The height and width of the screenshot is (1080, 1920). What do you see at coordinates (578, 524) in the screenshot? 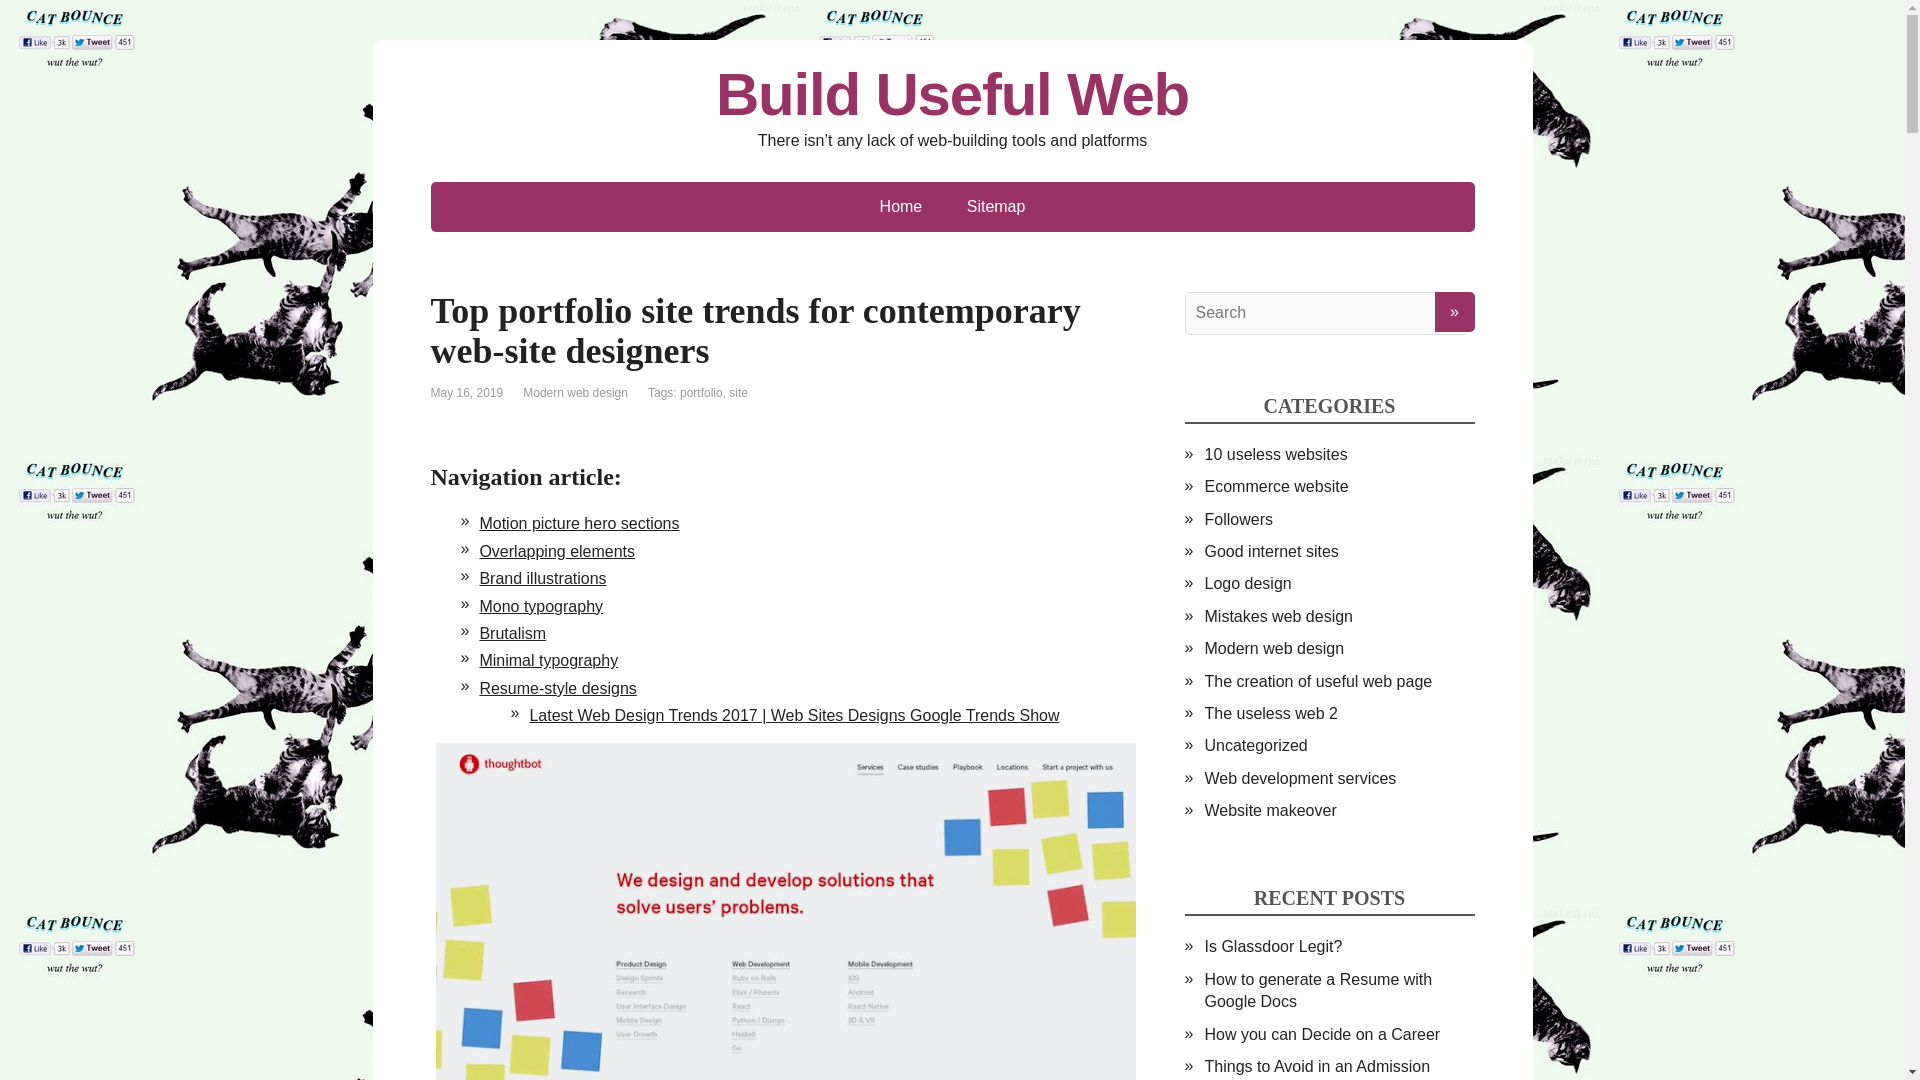
I see `Motion picture hero sections` at bounding box center [578, 524].